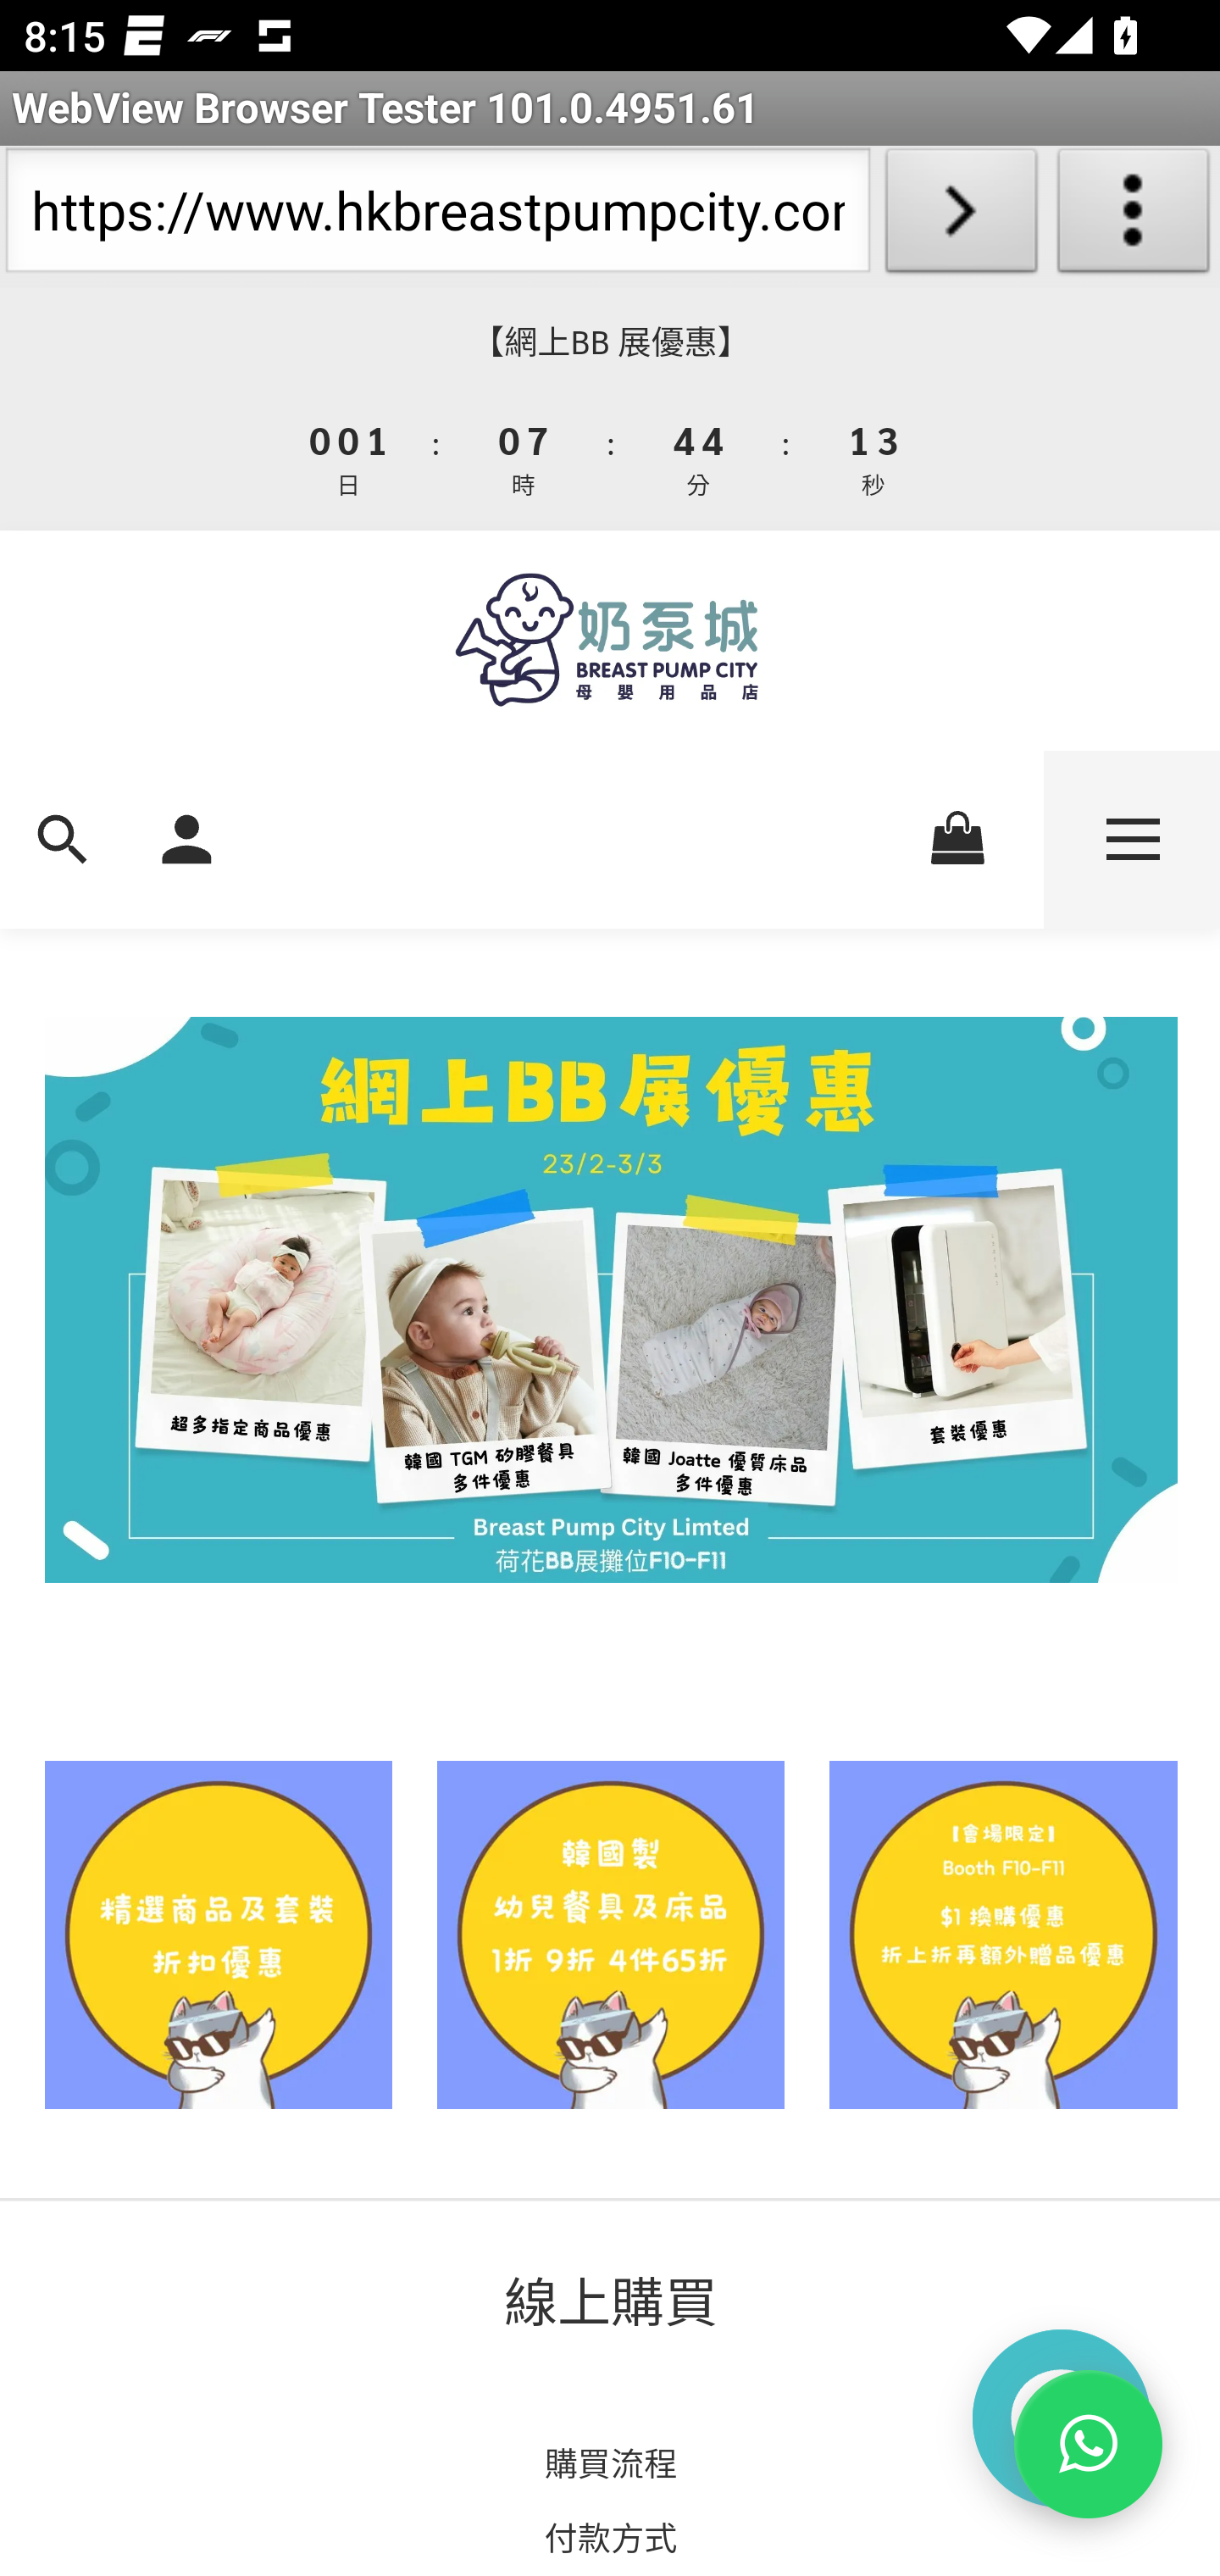  Describe the element at coordinates (610, 640) in the screenshot. I see `594x` at that location.